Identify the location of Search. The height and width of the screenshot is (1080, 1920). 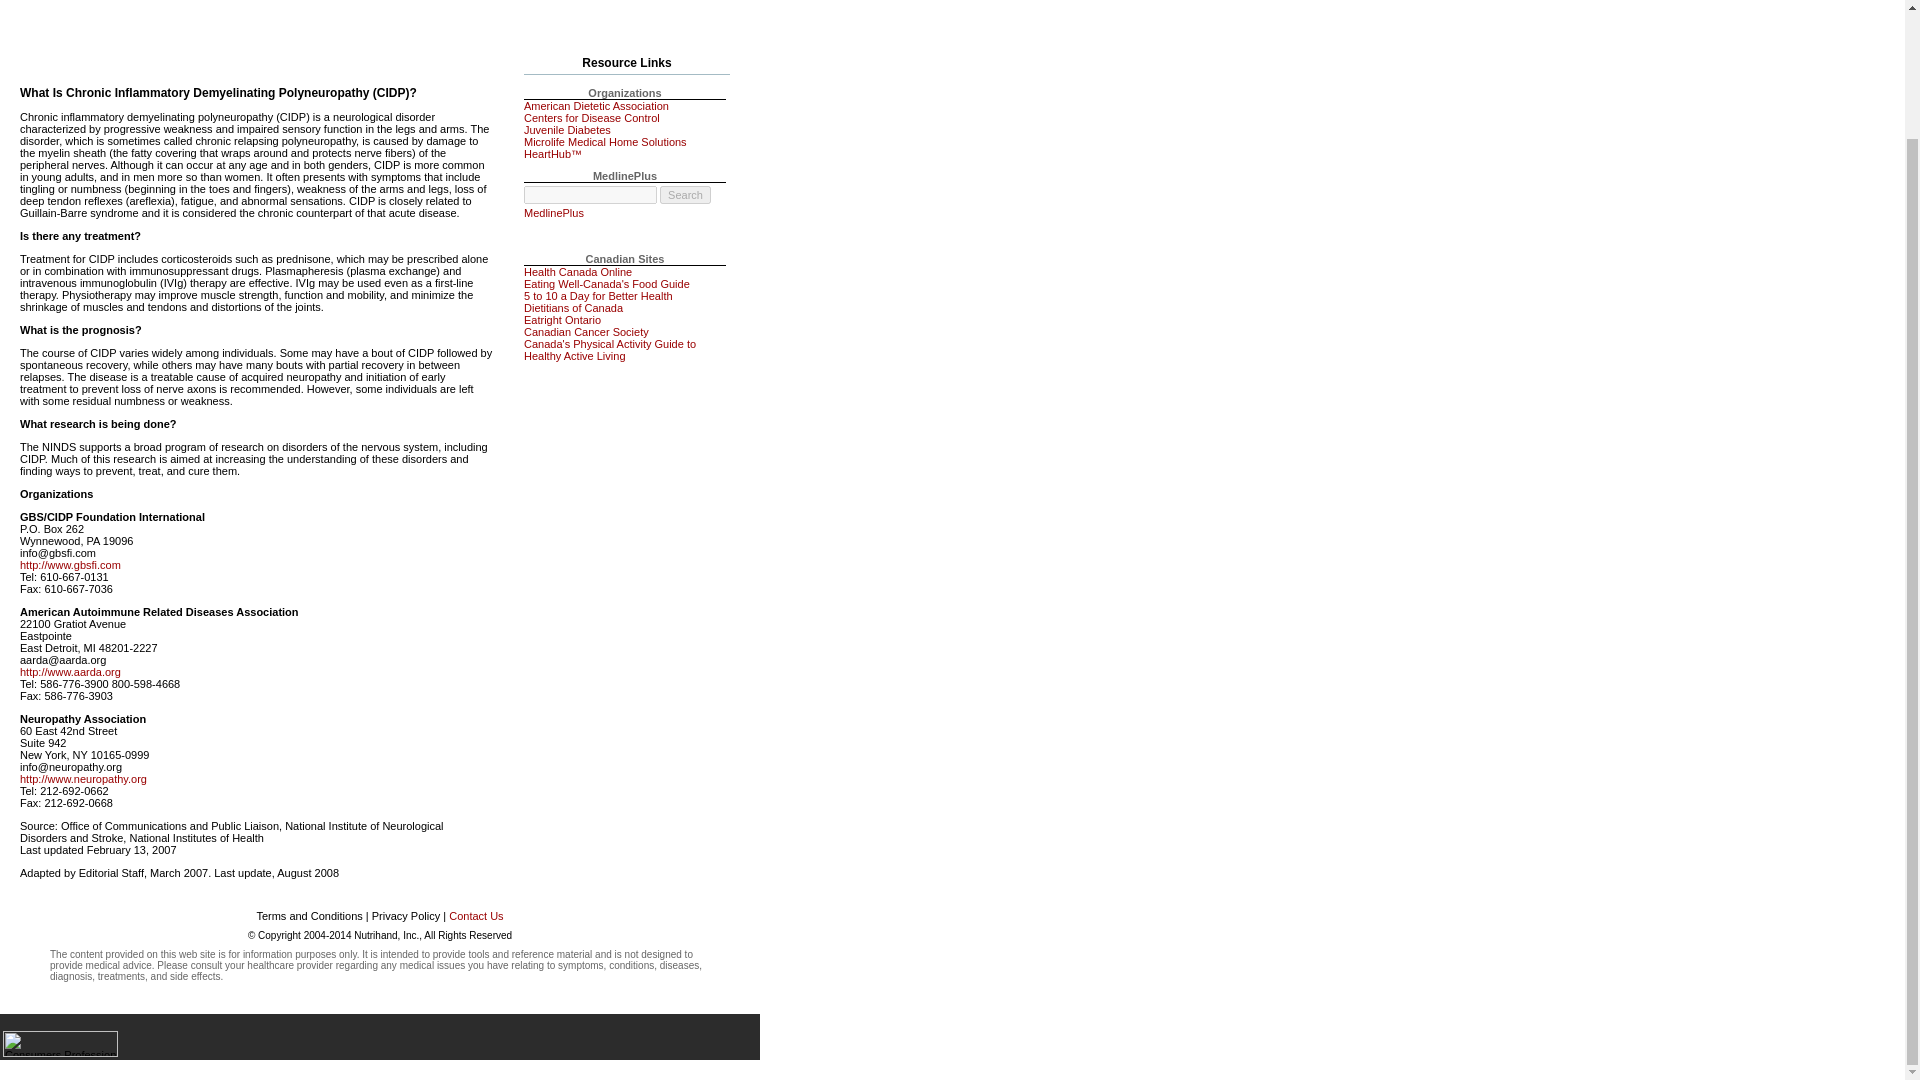
(685, 194).